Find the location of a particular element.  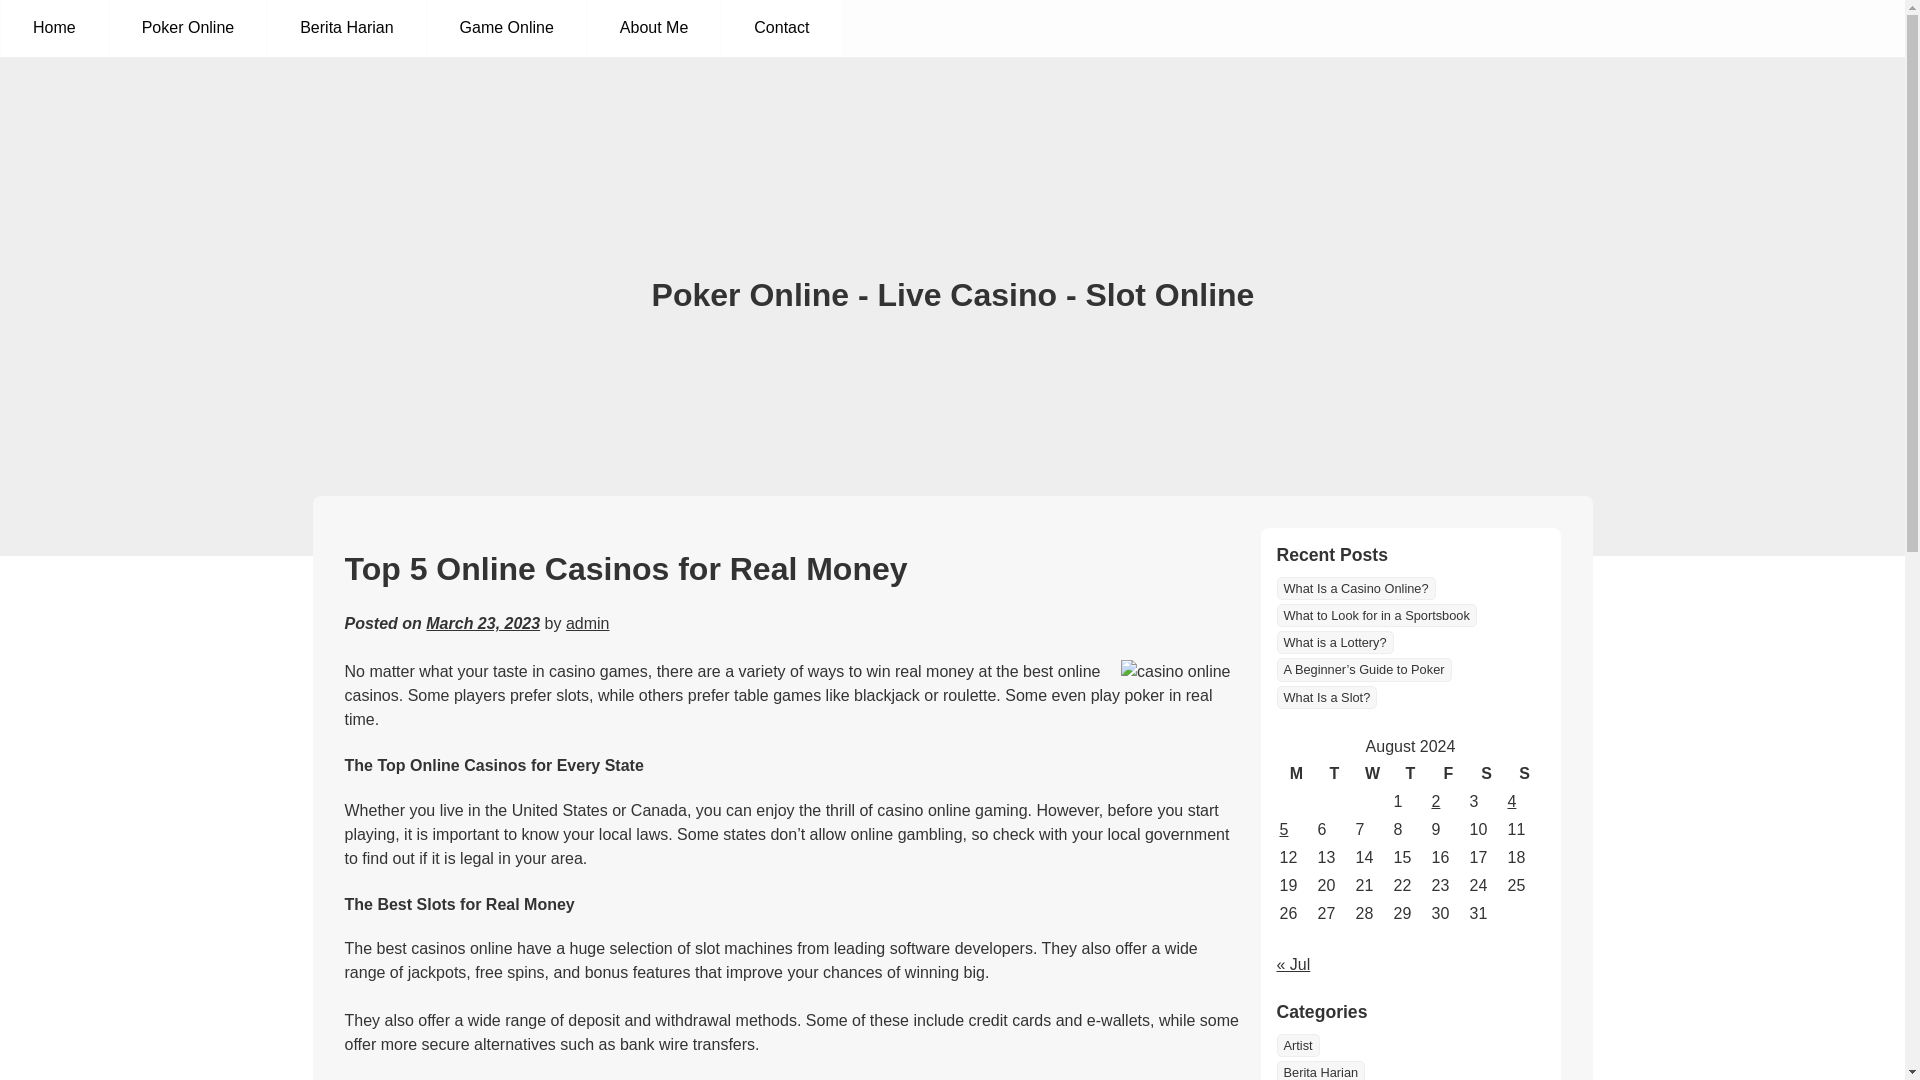

Wednesday is located at coordinates (1372, 774).